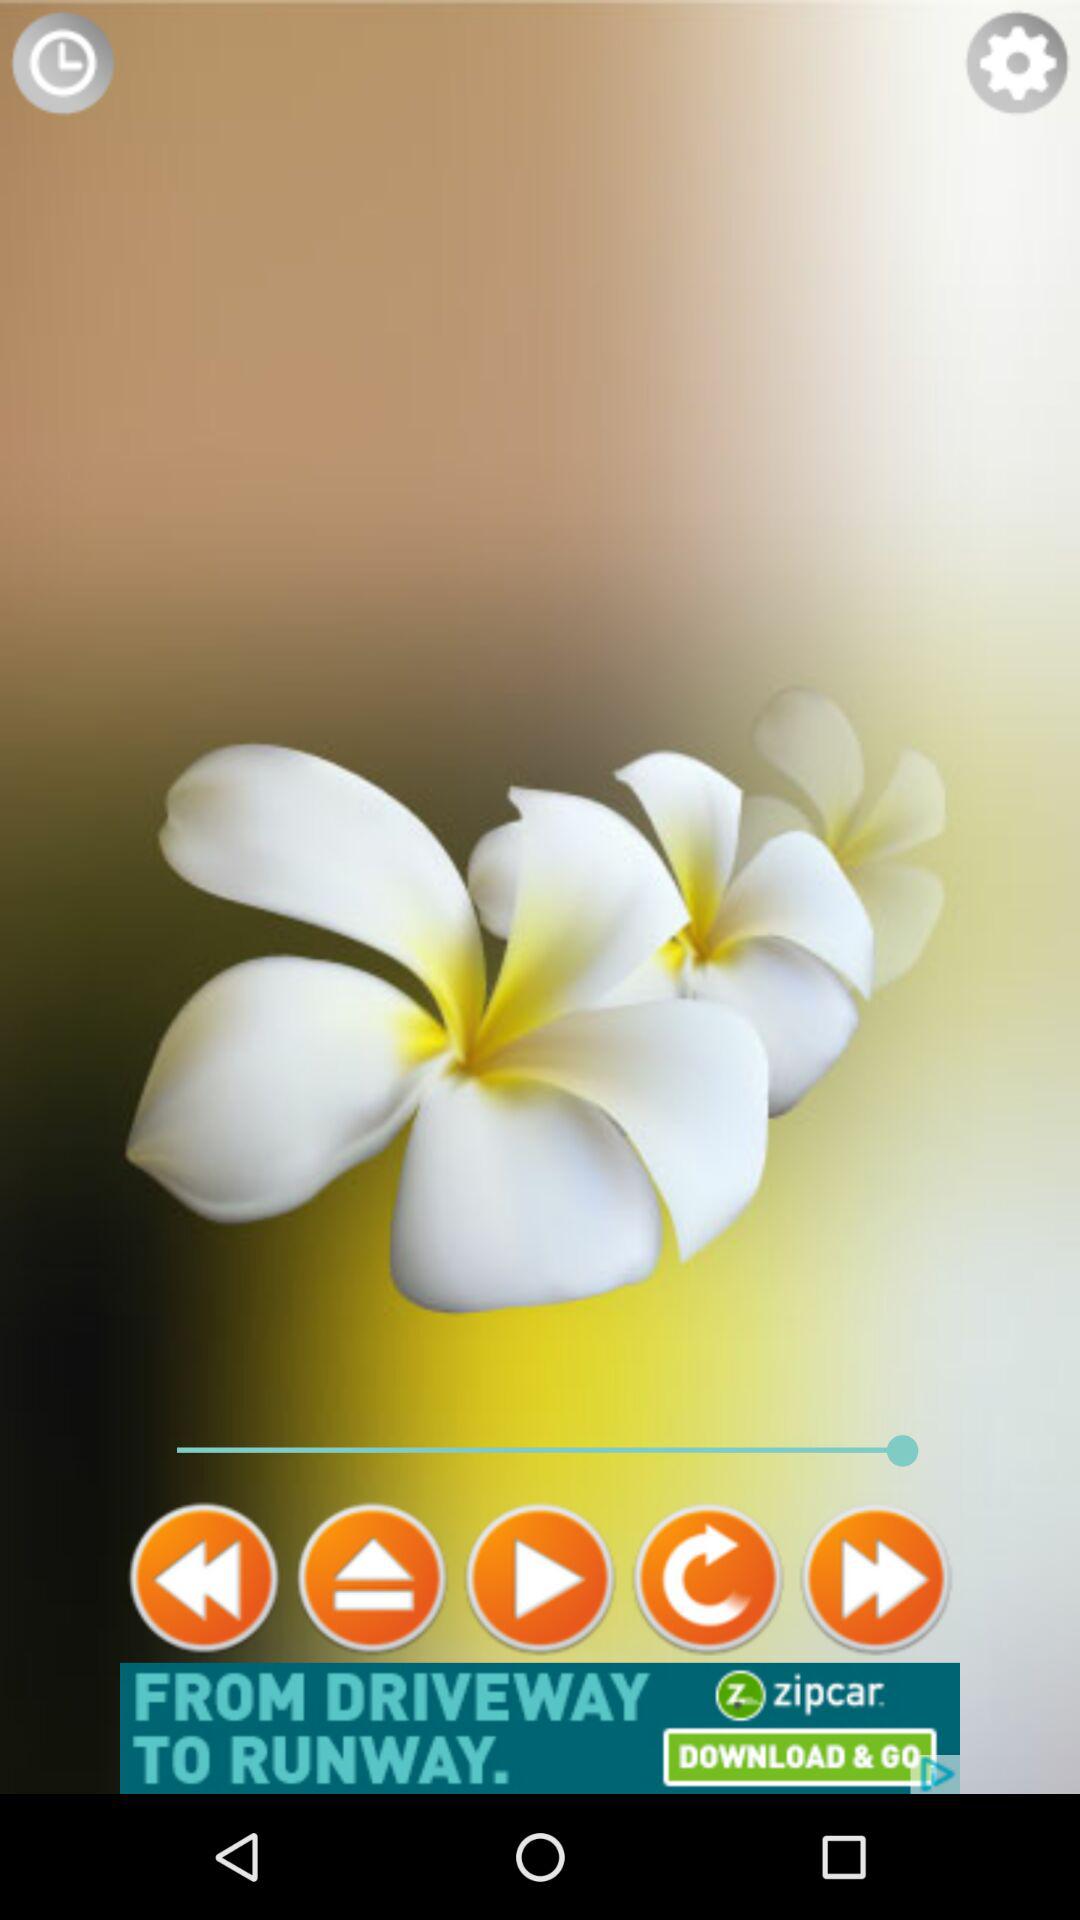 The image size is (1080, 1920). Describe the element at coordinates (204, 1578) in the screenshot. I see `go back` at that location.